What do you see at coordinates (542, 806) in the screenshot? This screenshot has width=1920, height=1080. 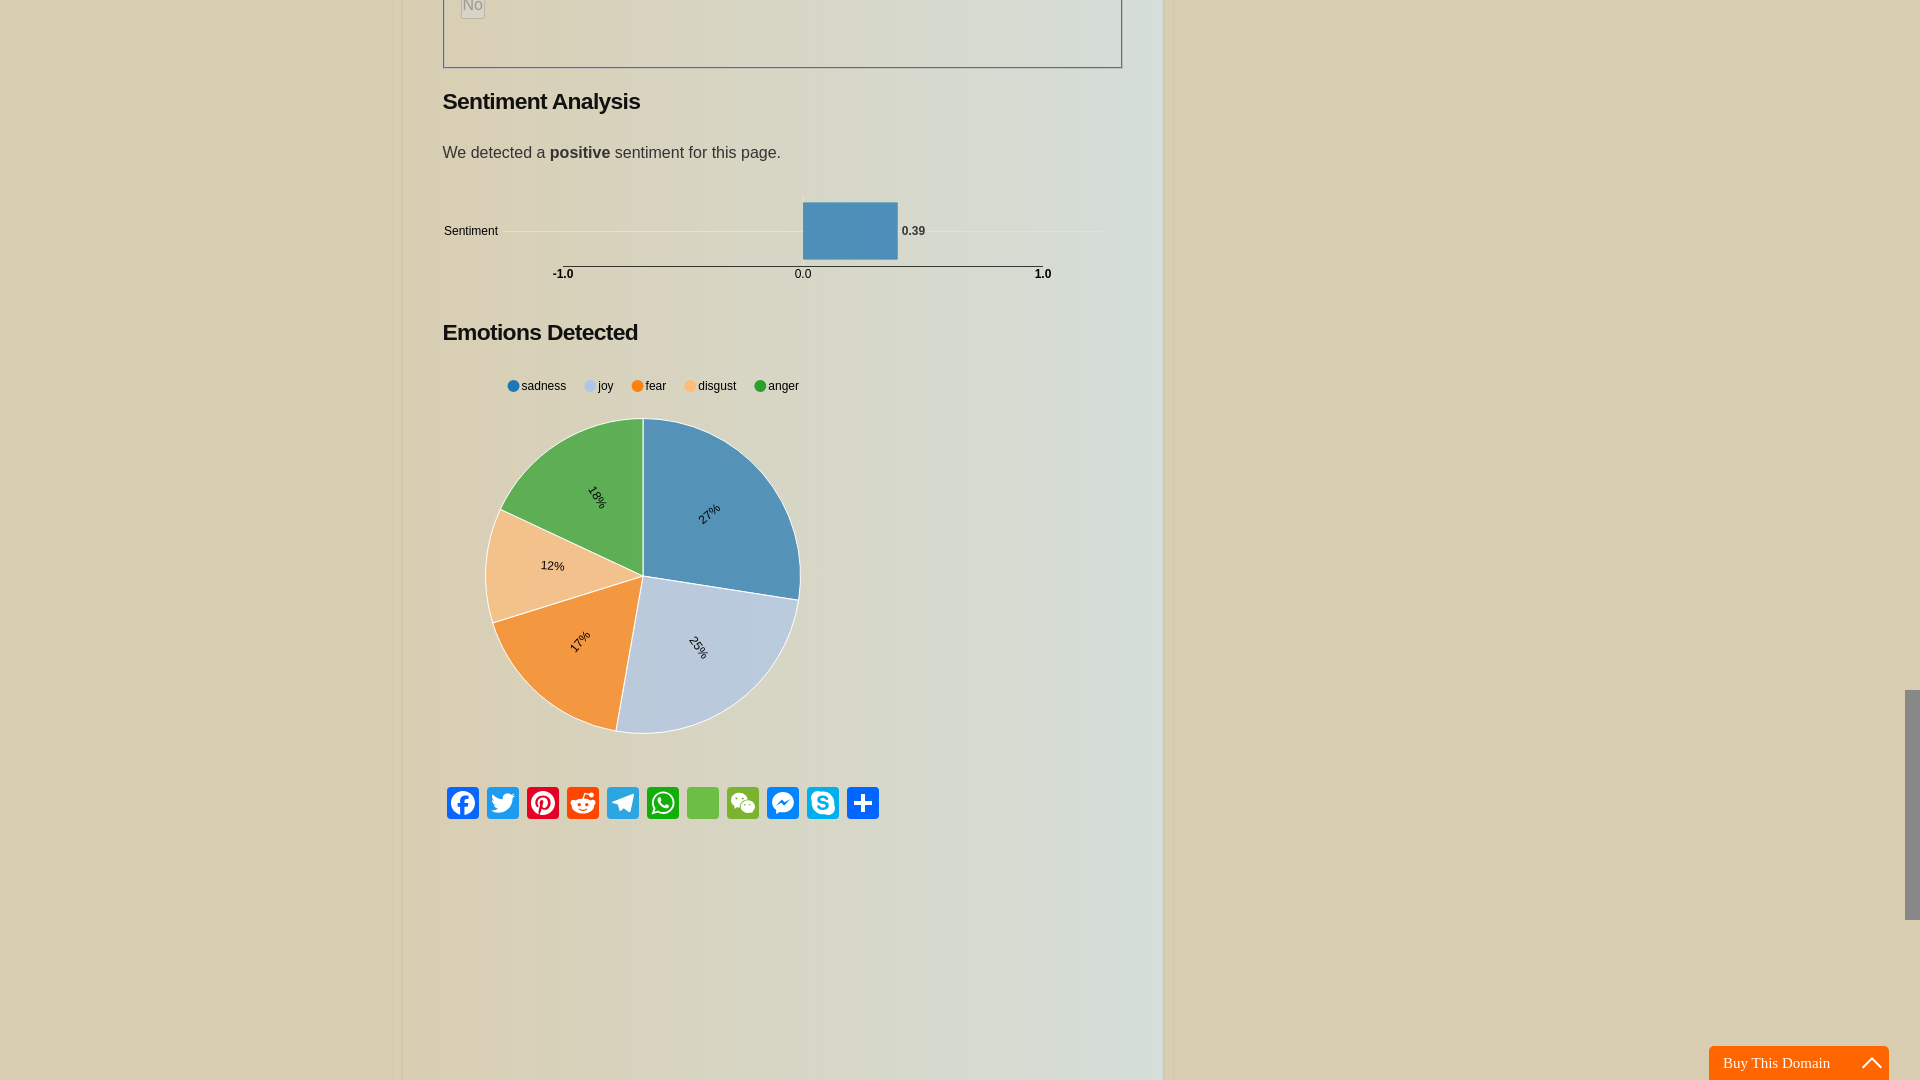 I see `Pinterest` at bounding box center [542, 806].